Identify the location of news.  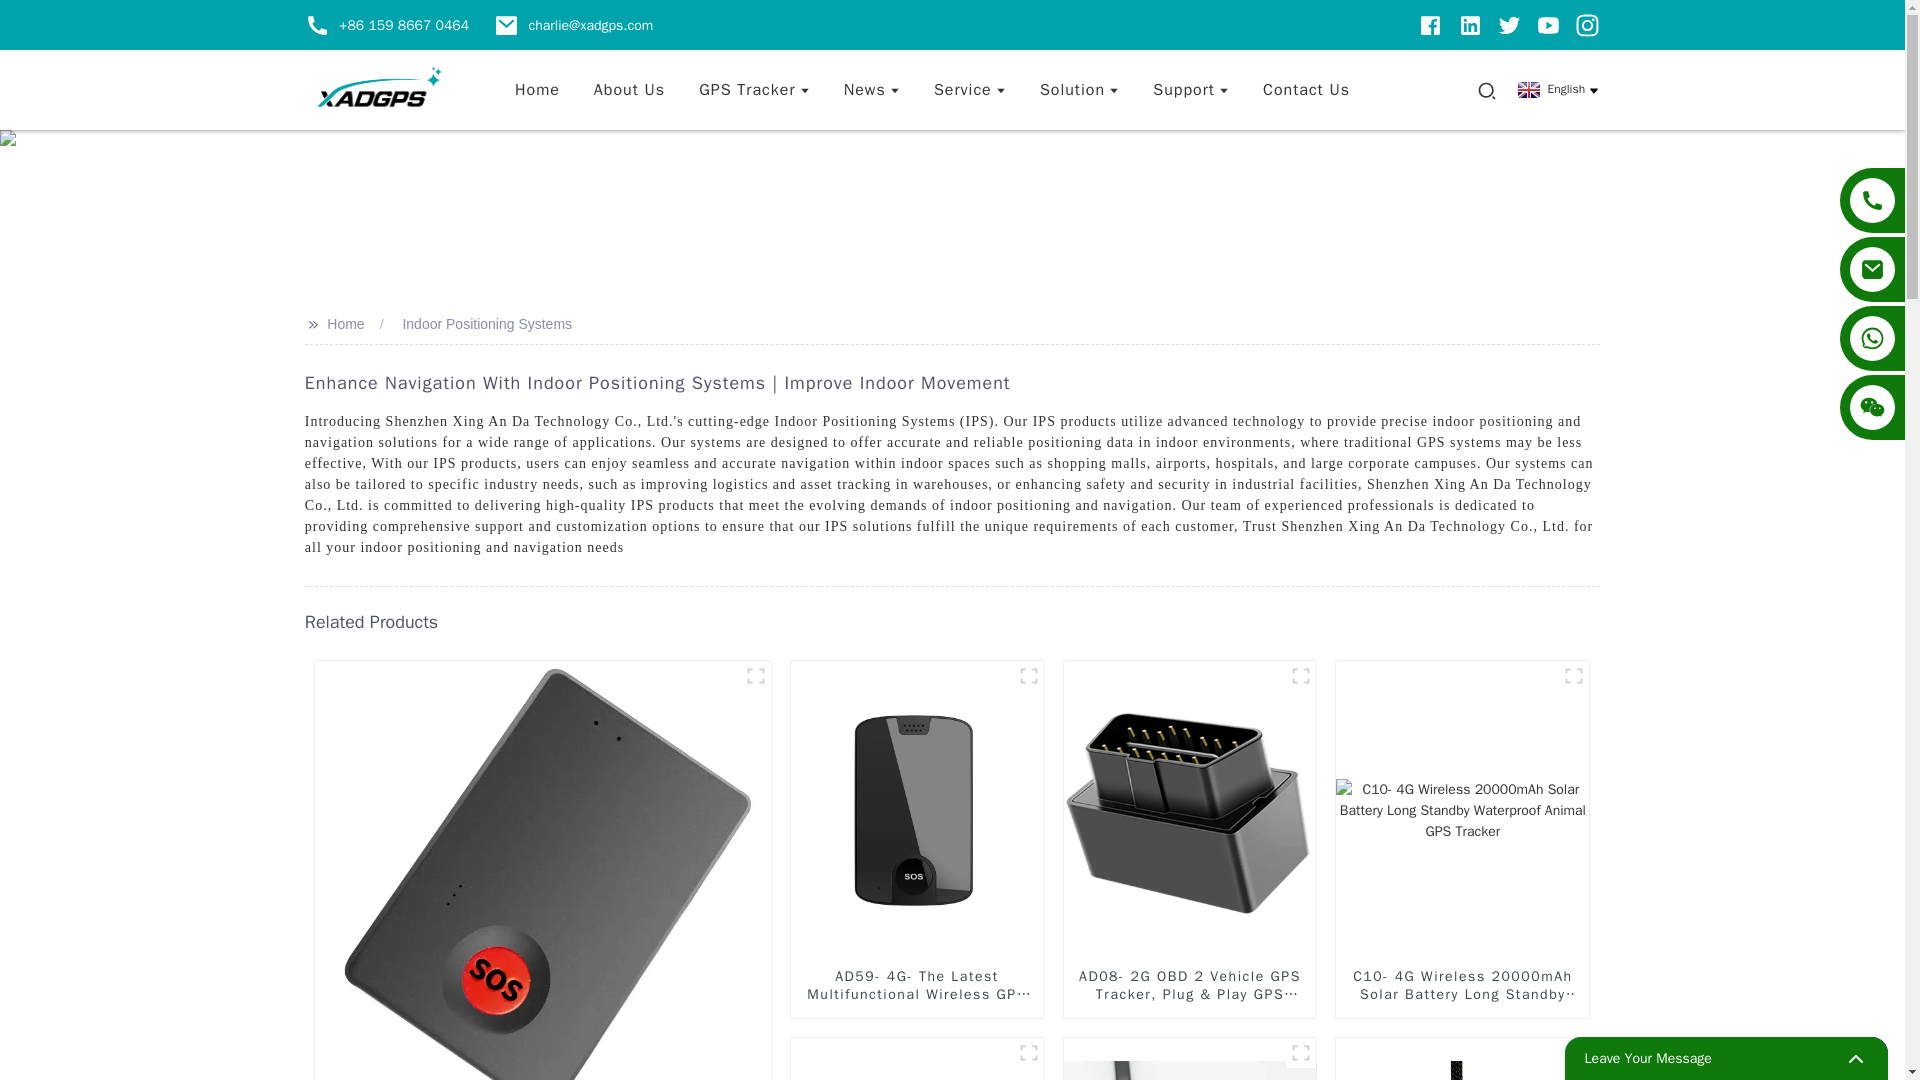
(872, 89).